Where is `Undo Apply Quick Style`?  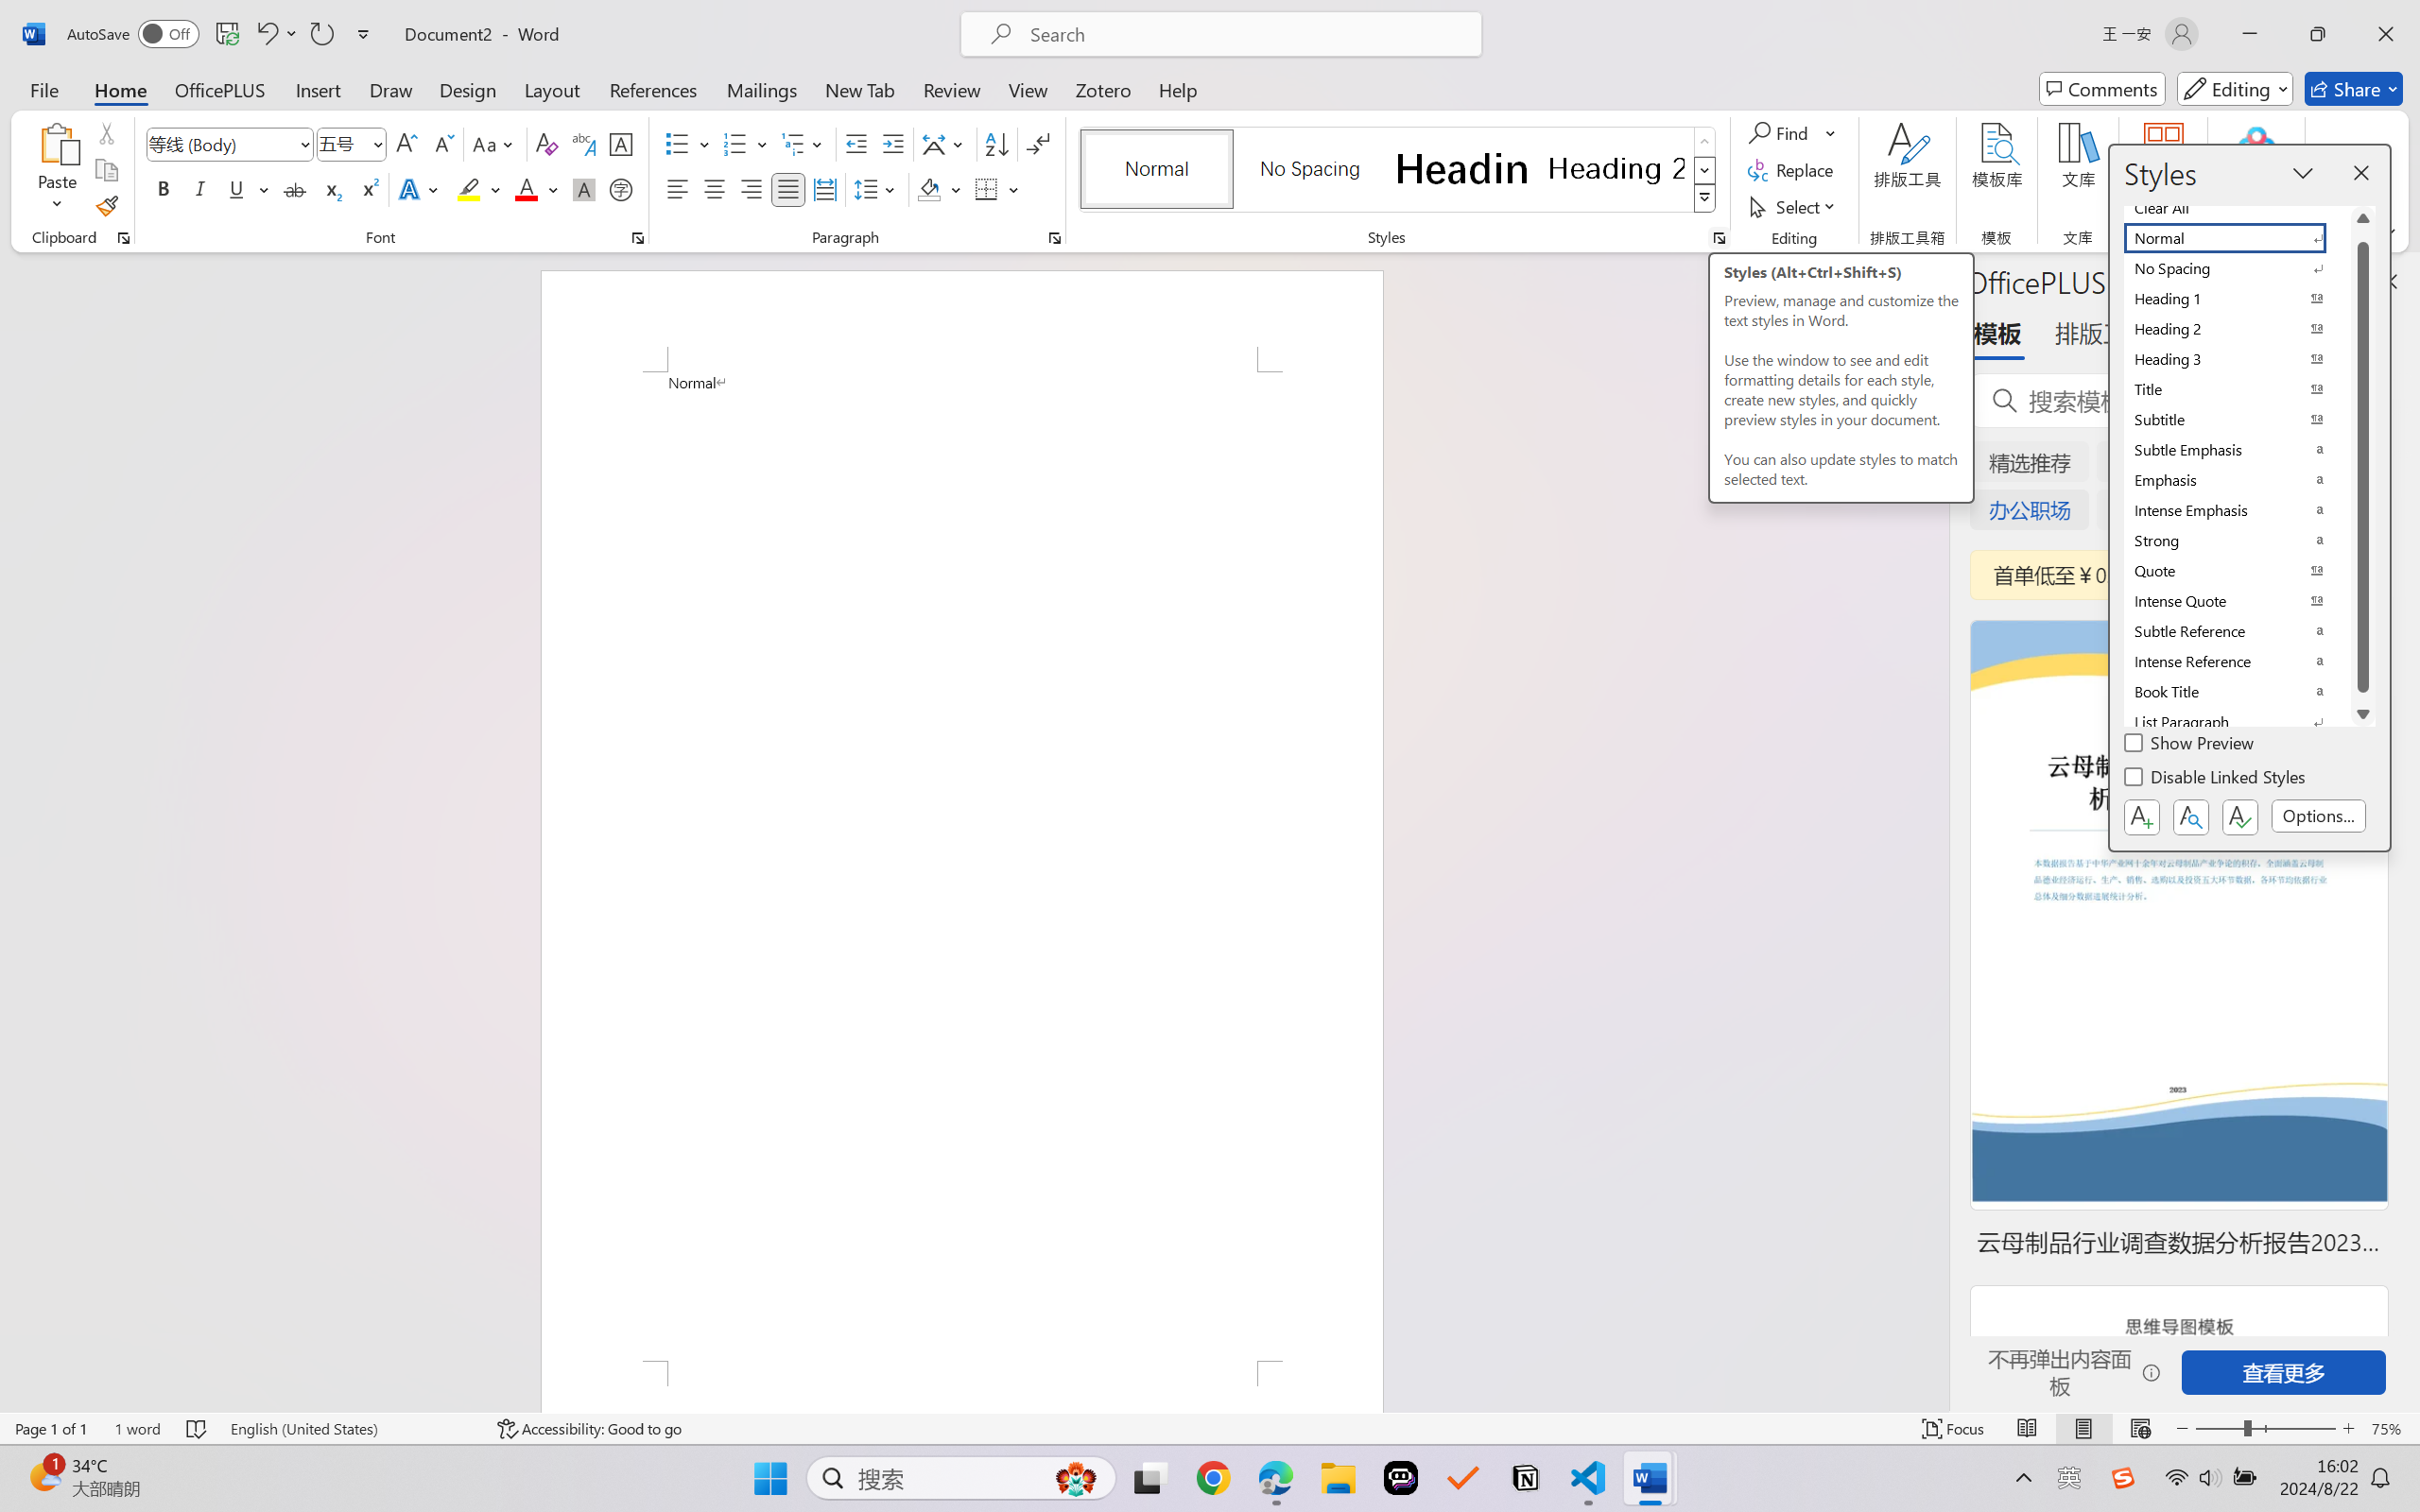 Undo Apply Quick Style is located at coordinates (276, 34).